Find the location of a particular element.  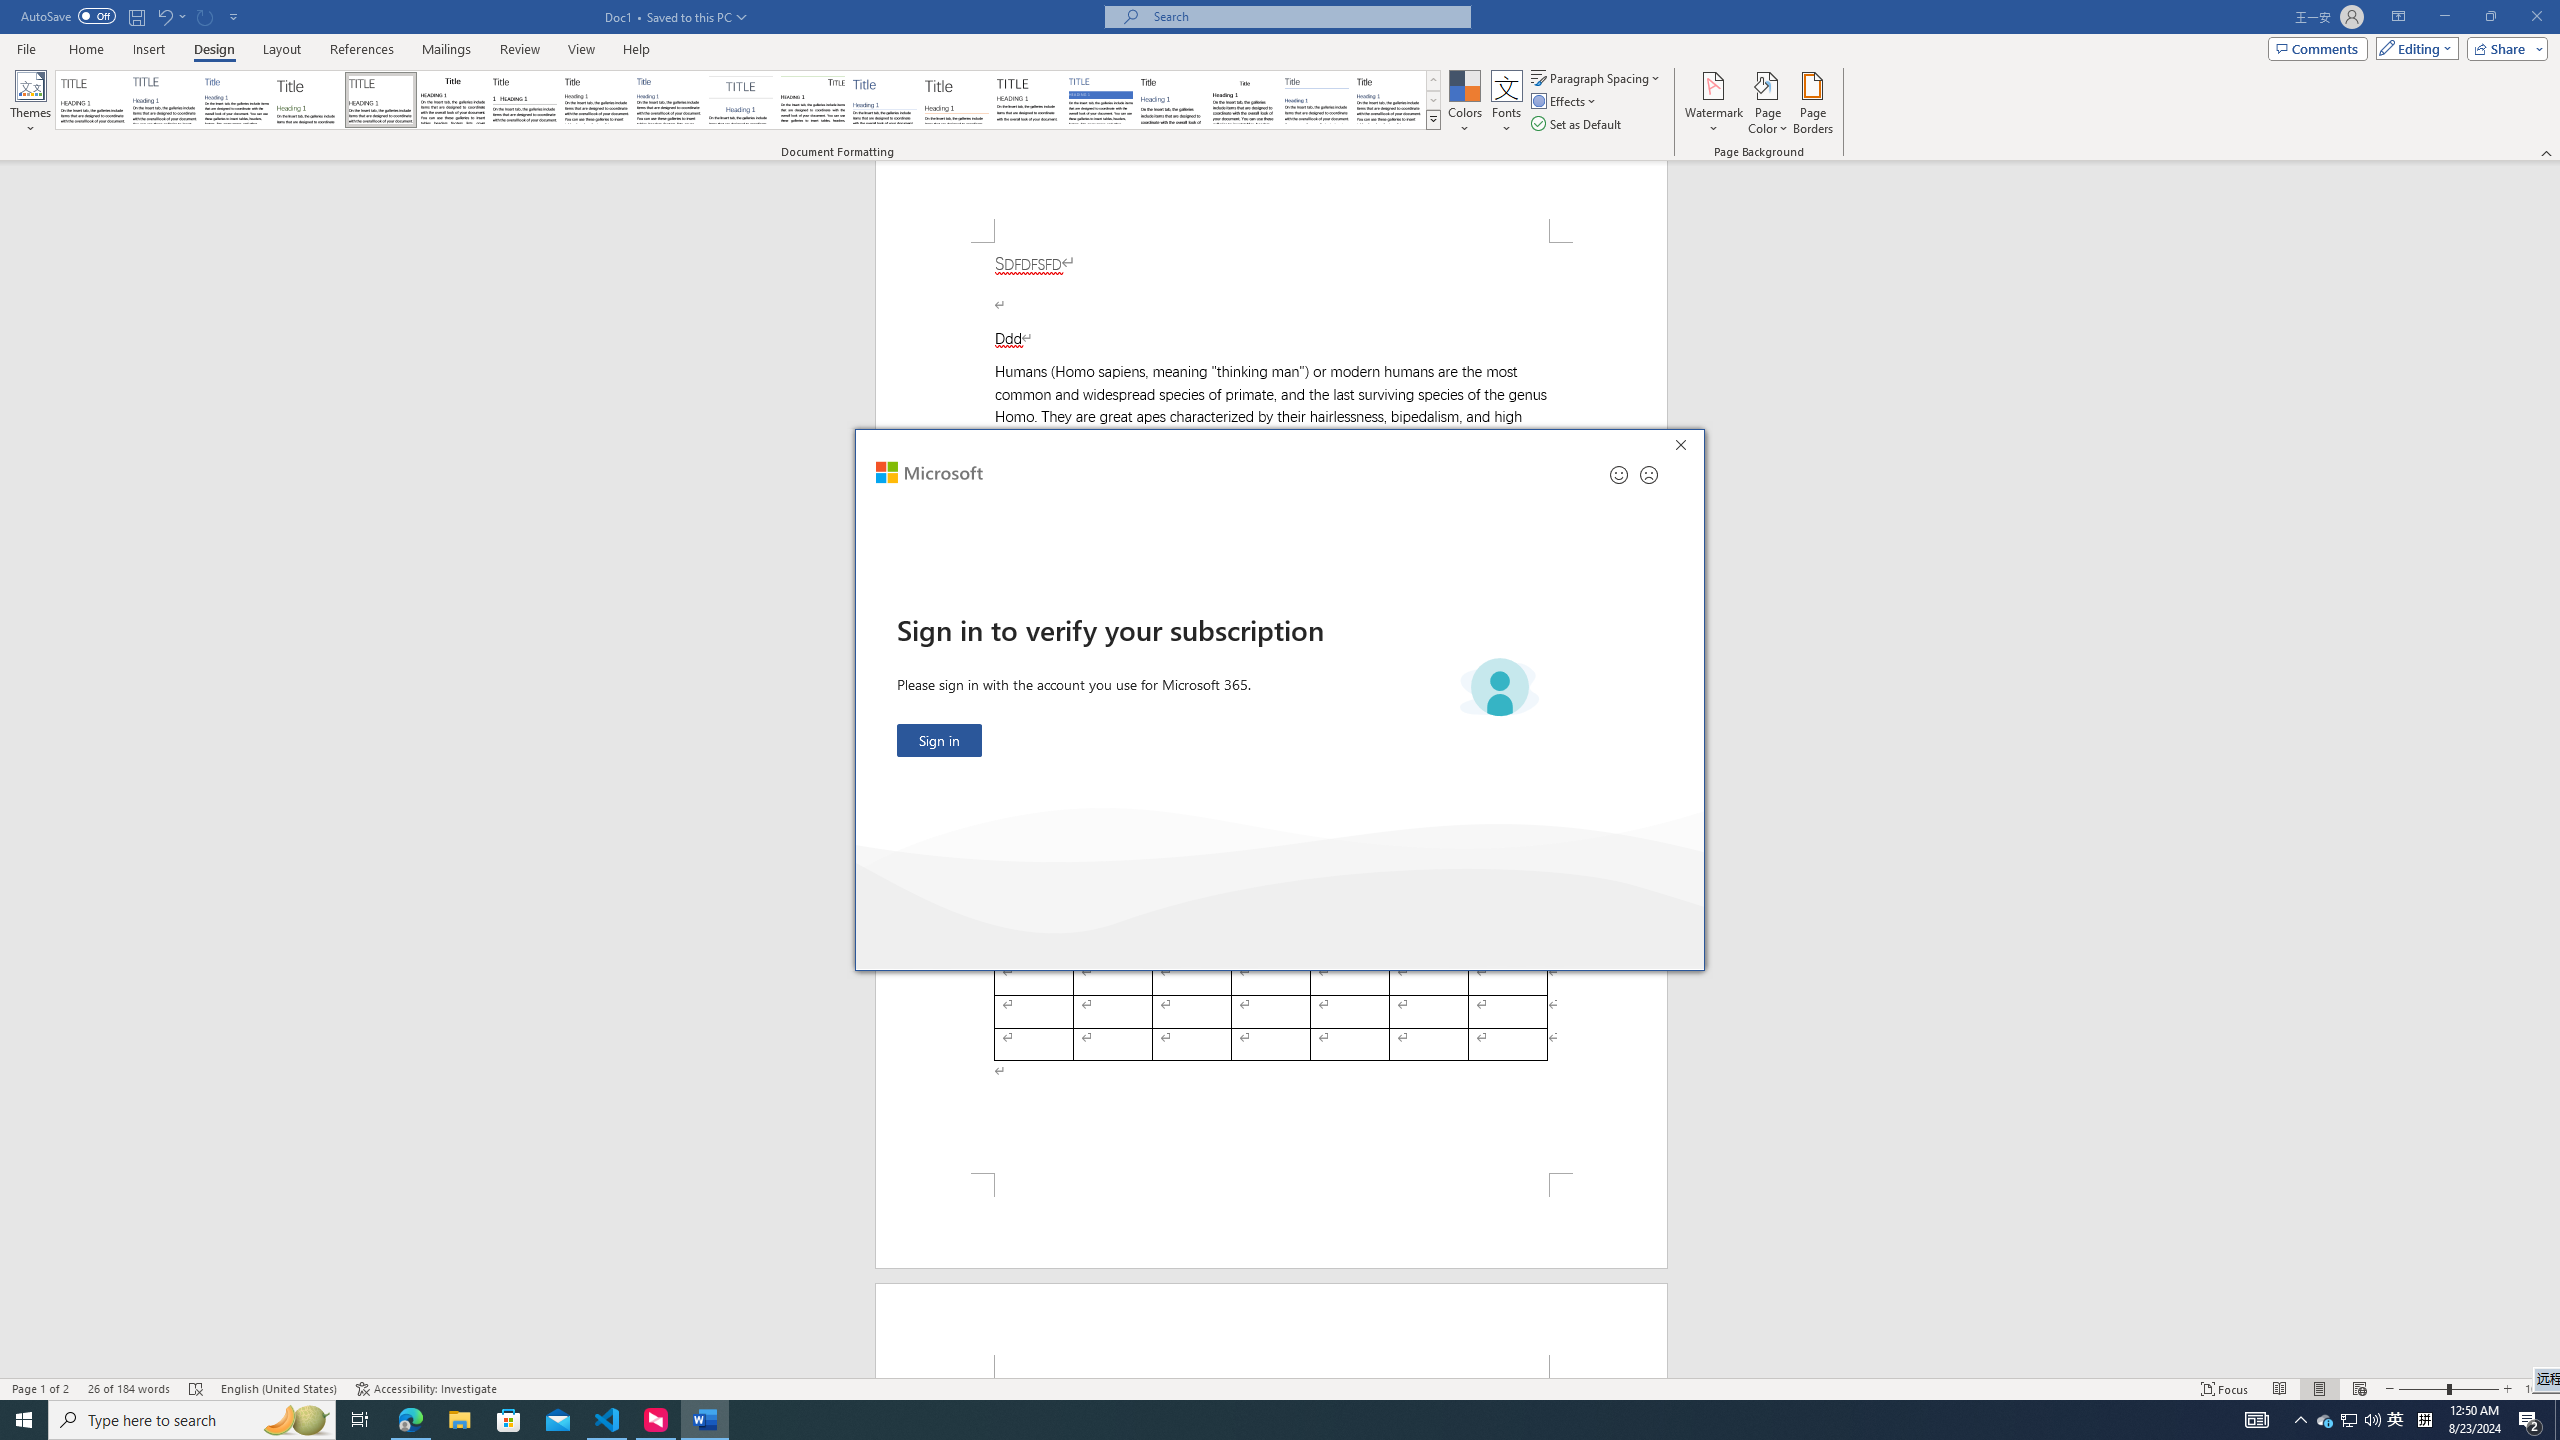

Search highlights icon opens search home window is located at coordinates (296, 1420).